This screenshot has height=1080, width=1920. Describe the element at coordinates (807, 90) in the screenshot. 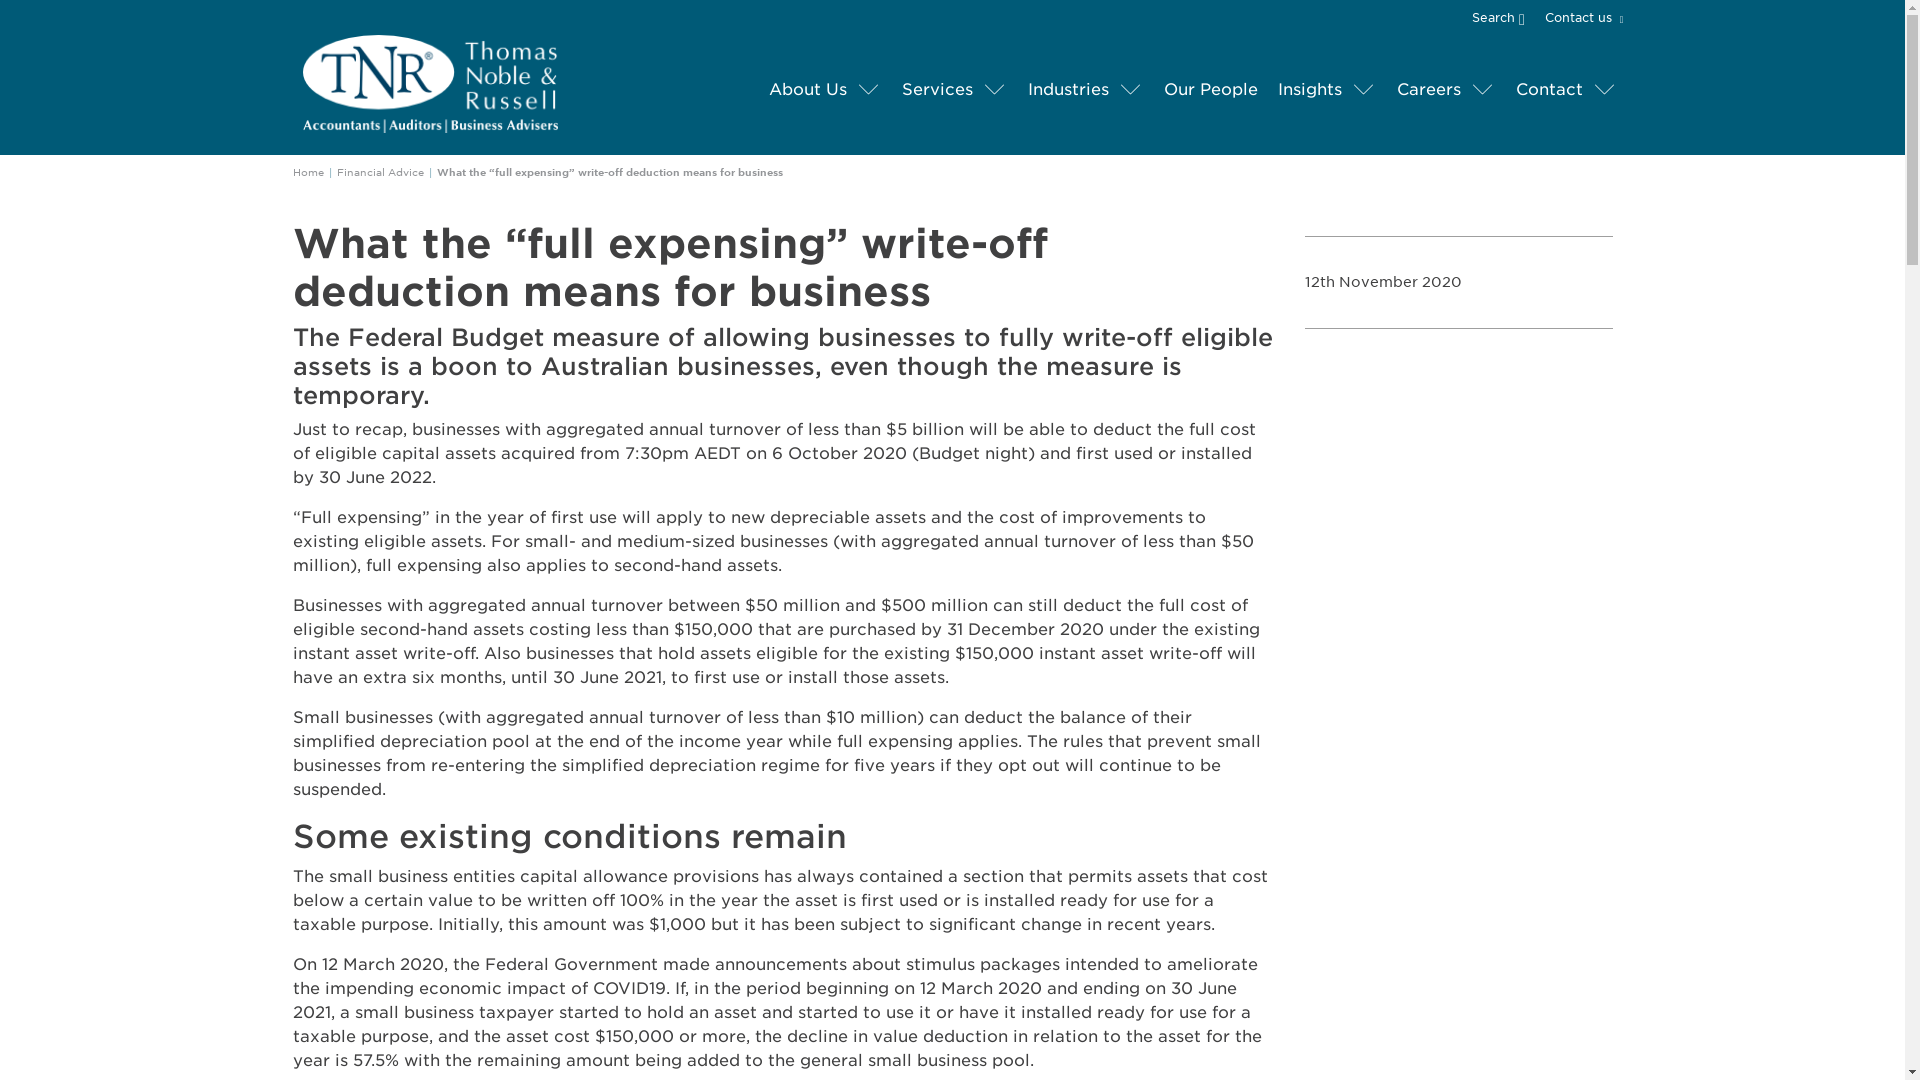

I see `About Us` at that location.